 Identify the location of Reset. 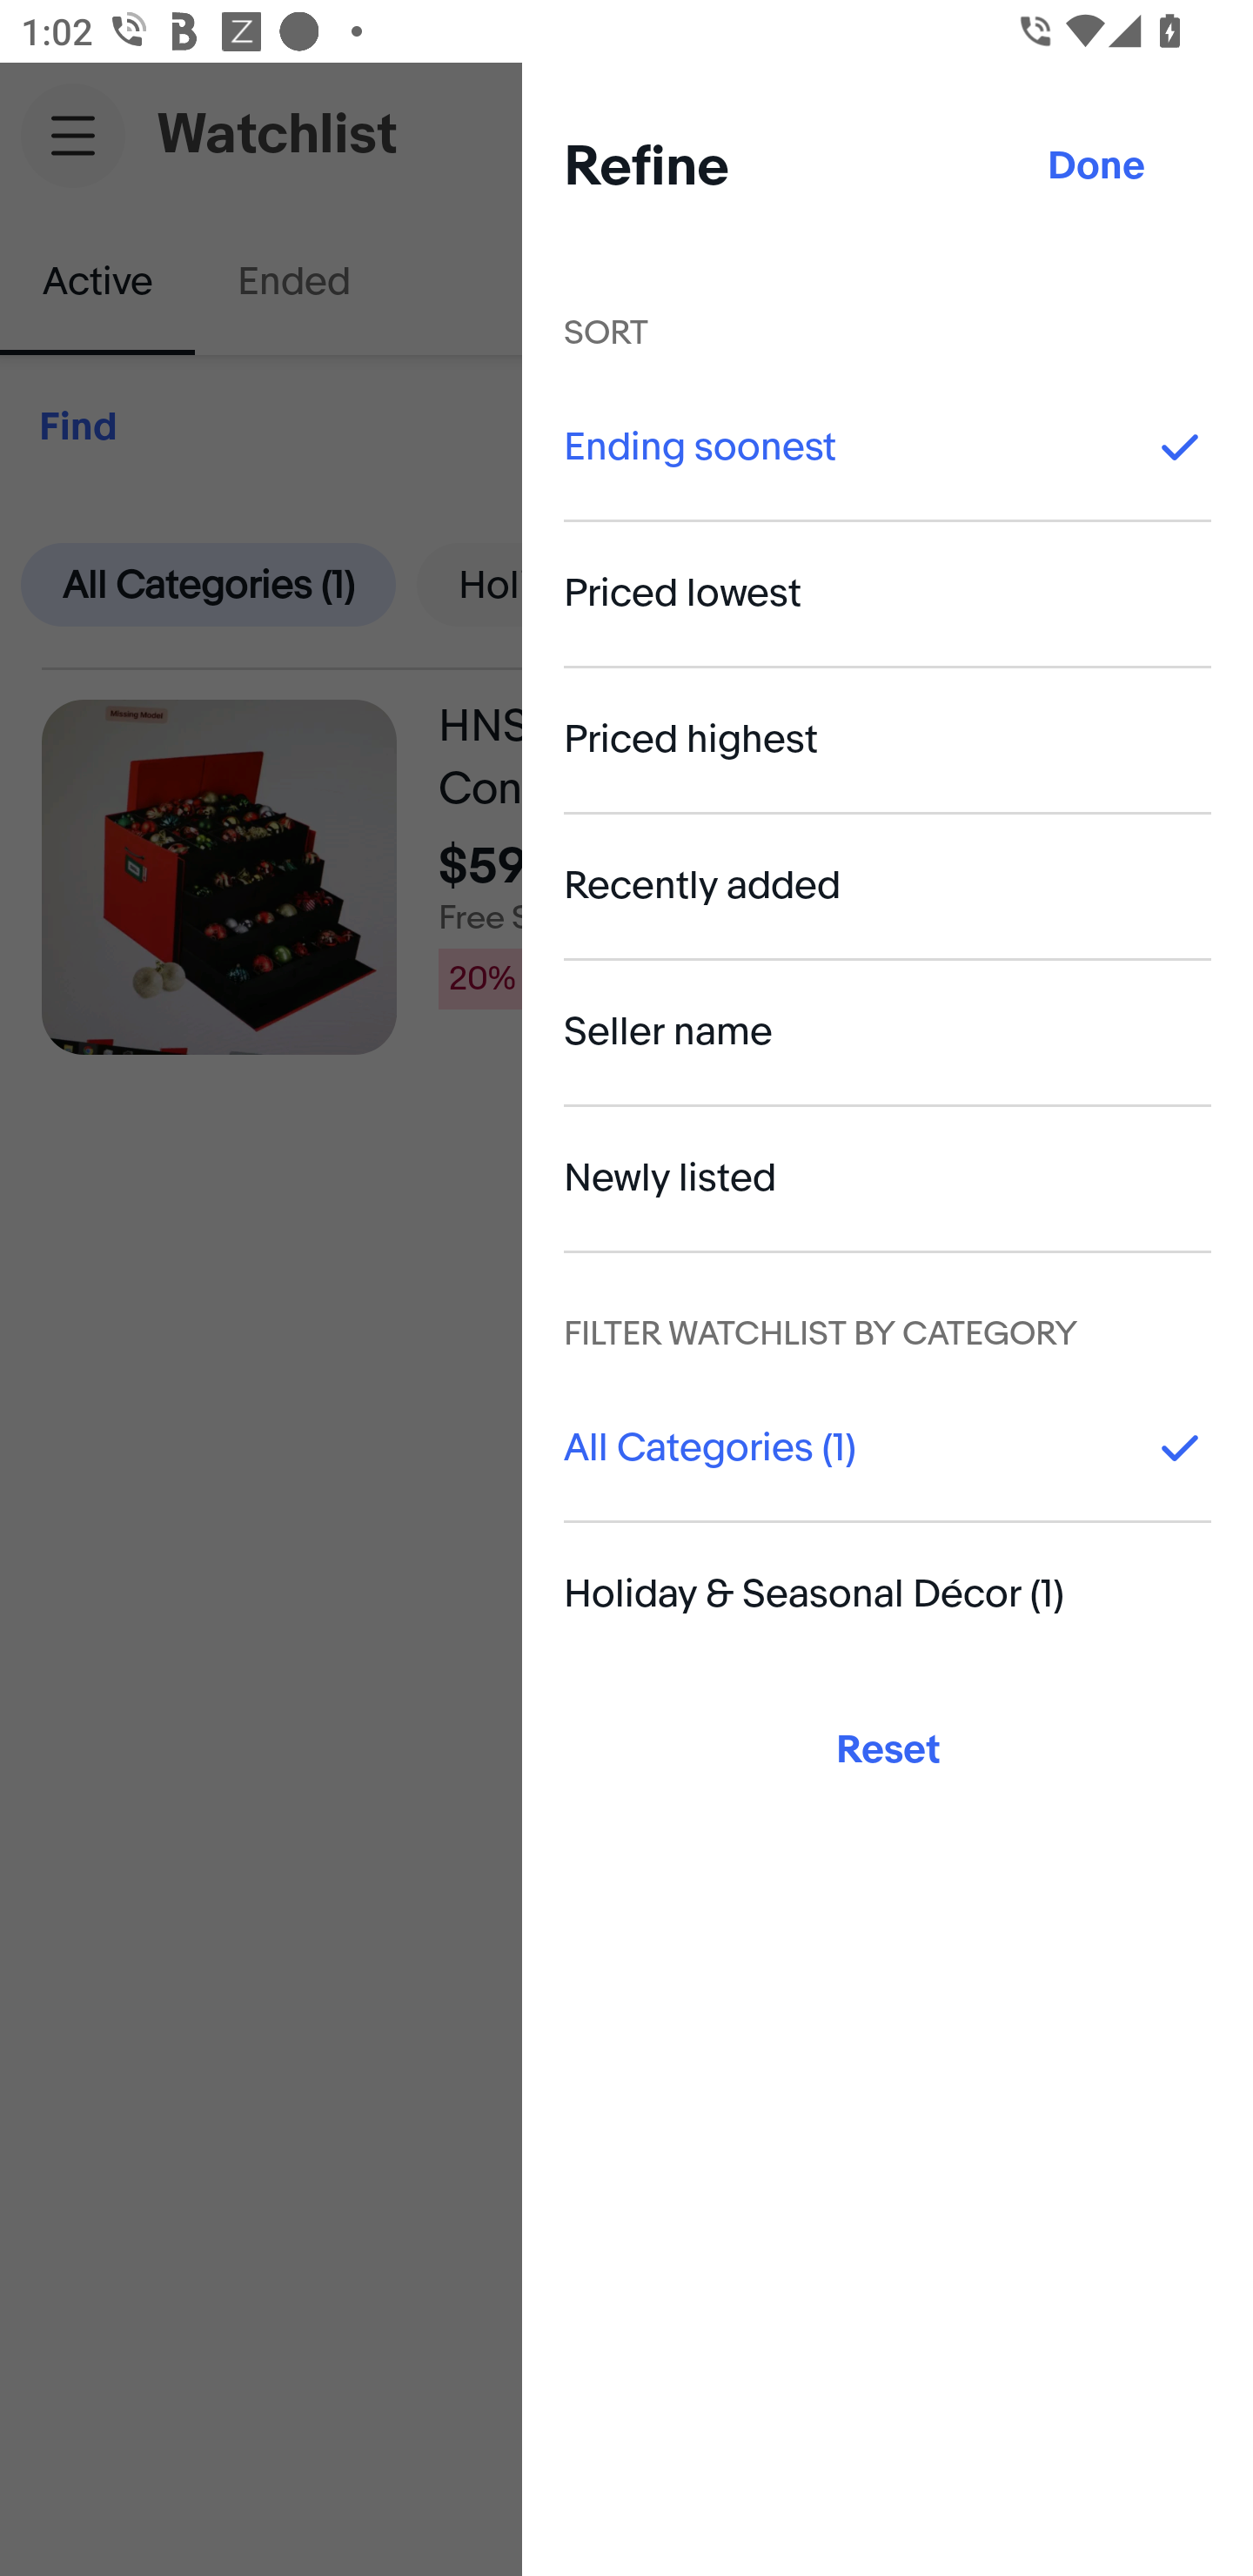
(888, 1749).